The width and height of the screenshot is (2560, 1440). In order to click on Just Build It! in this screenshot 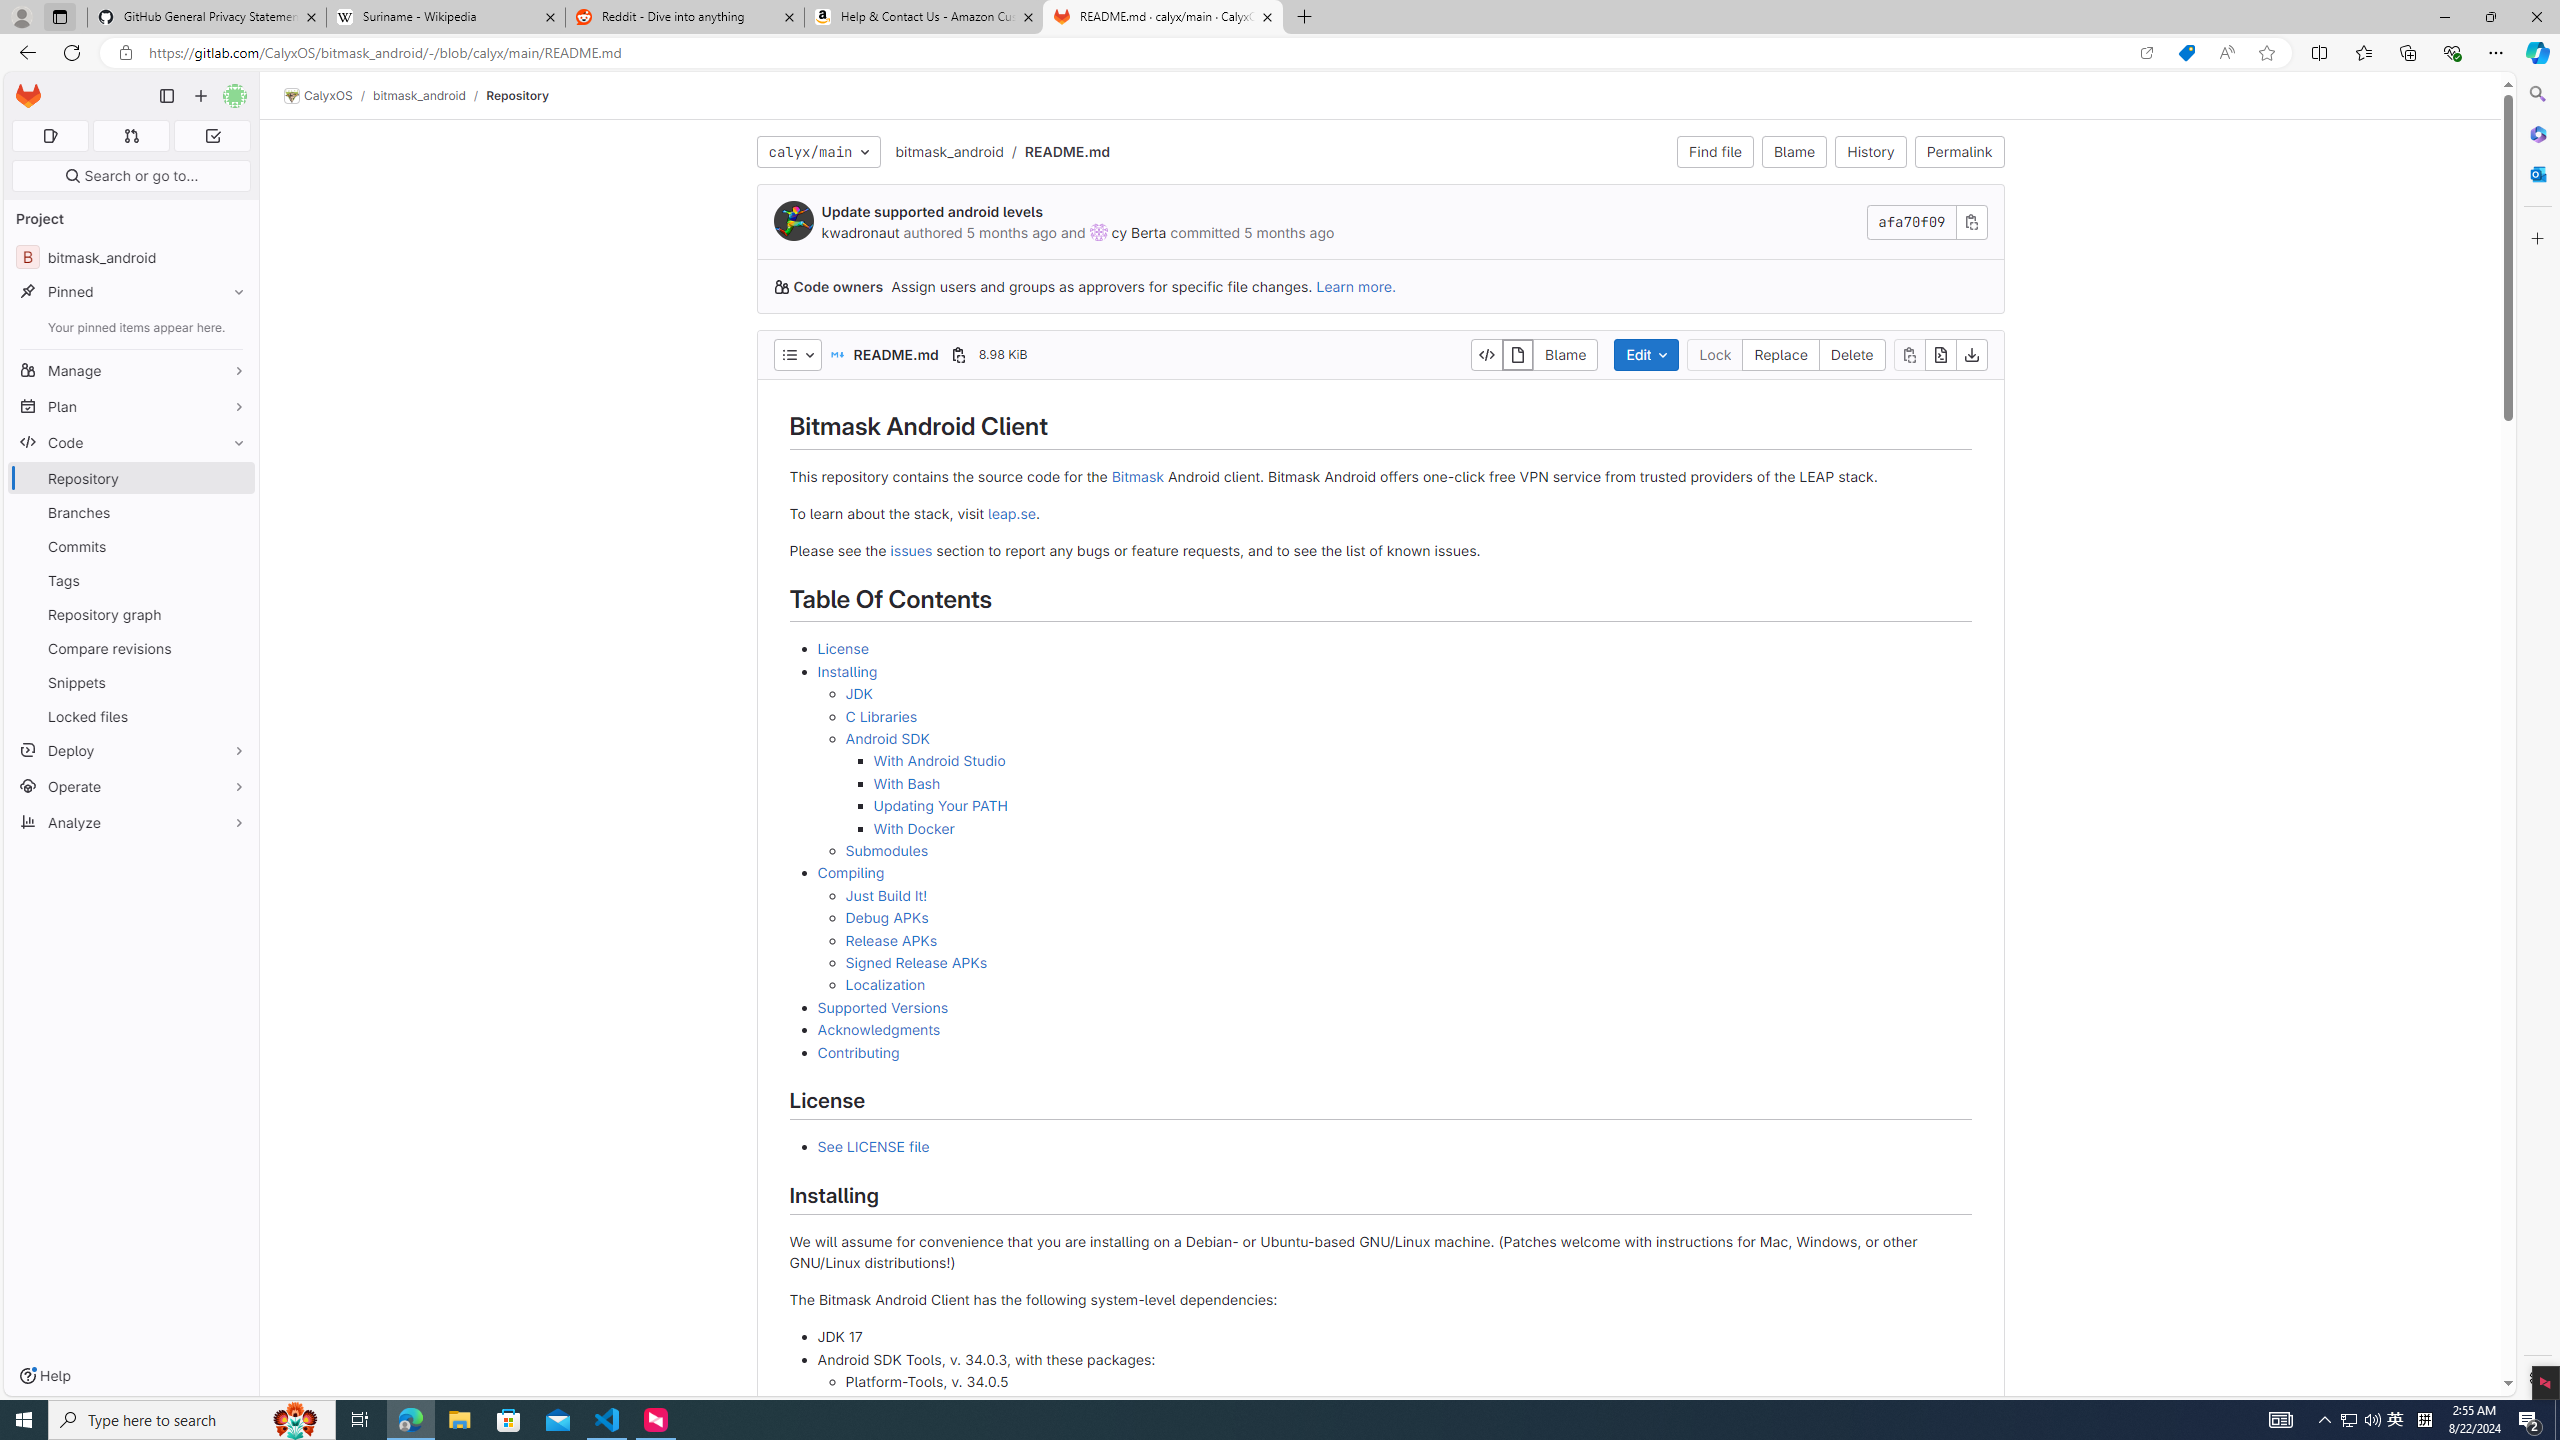, I will do `click(885, 894)`.